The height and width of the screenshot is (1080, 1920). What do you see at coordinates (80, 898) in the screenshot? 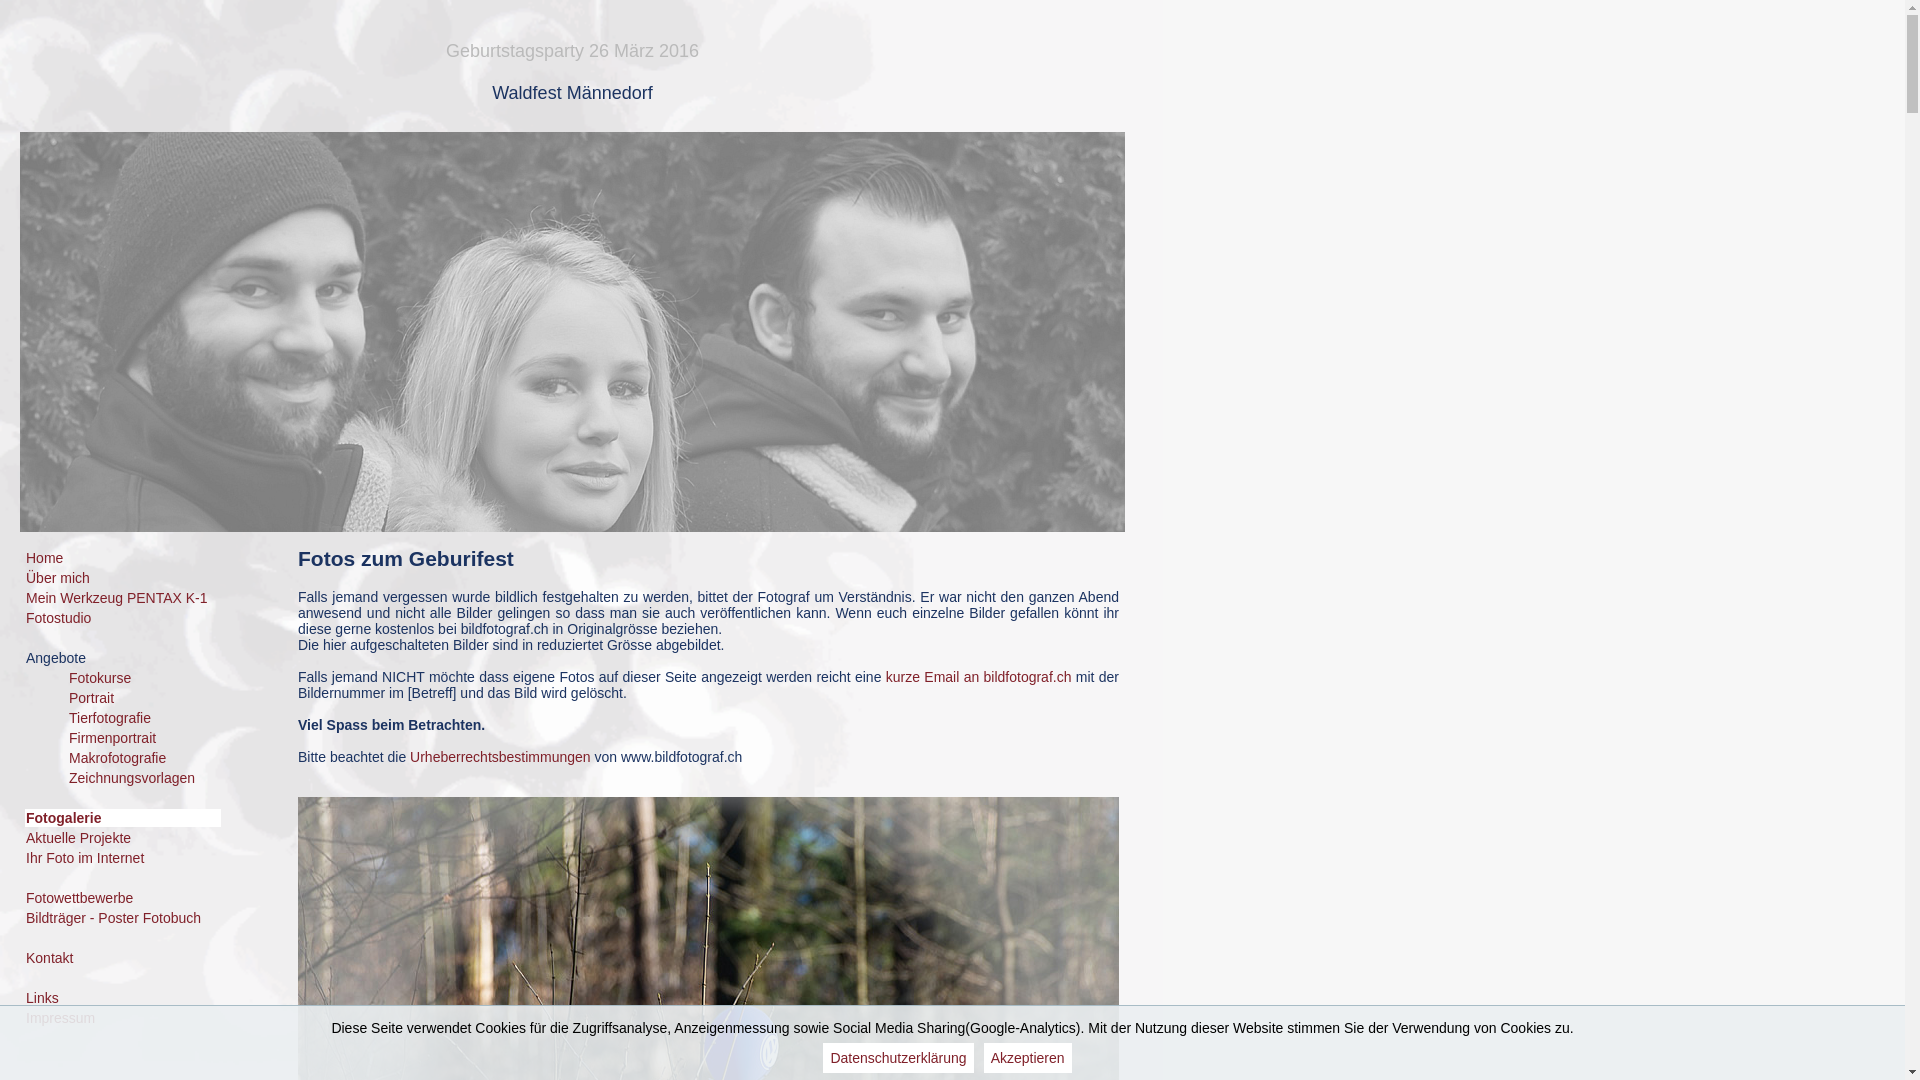
I see `Fotowettbewerbe` at bounding box center [80, 898].